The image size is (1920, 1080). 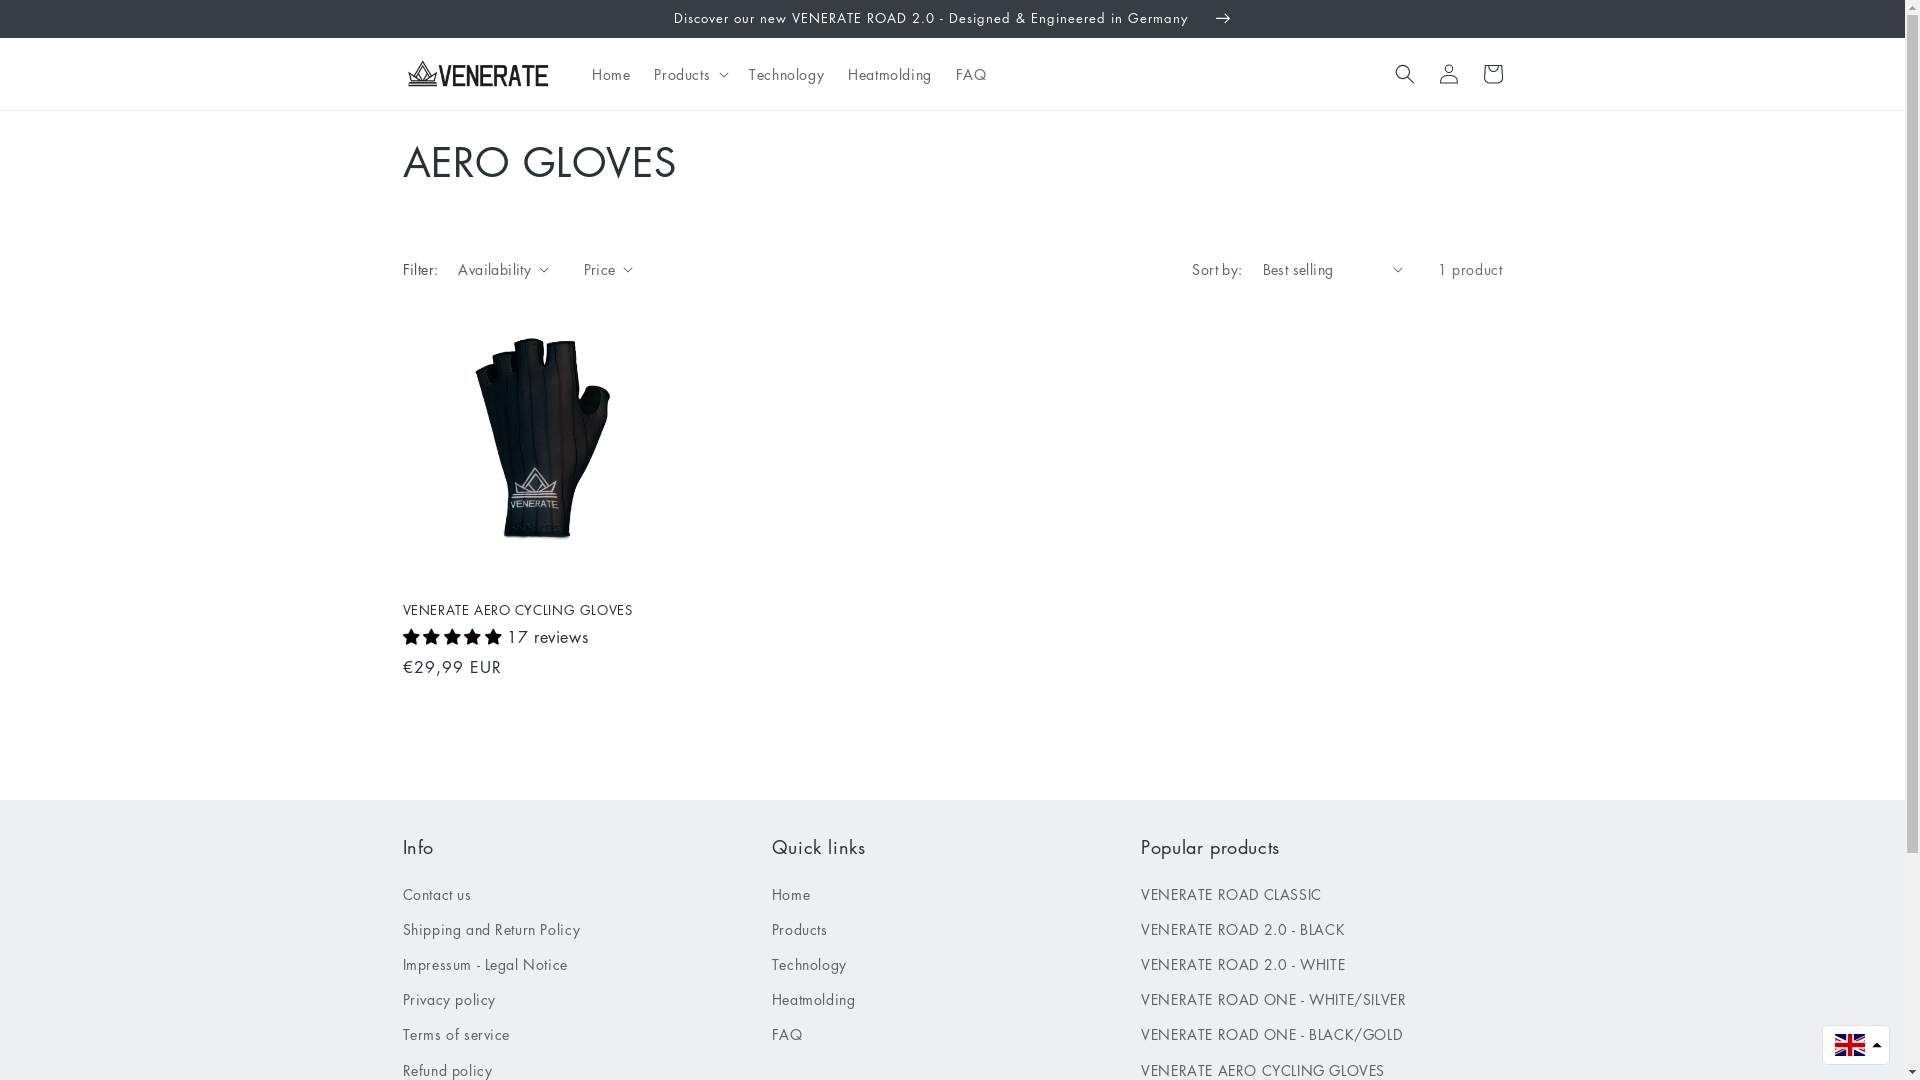 I want to click on Heatmolding, so click(x=890, y=74).